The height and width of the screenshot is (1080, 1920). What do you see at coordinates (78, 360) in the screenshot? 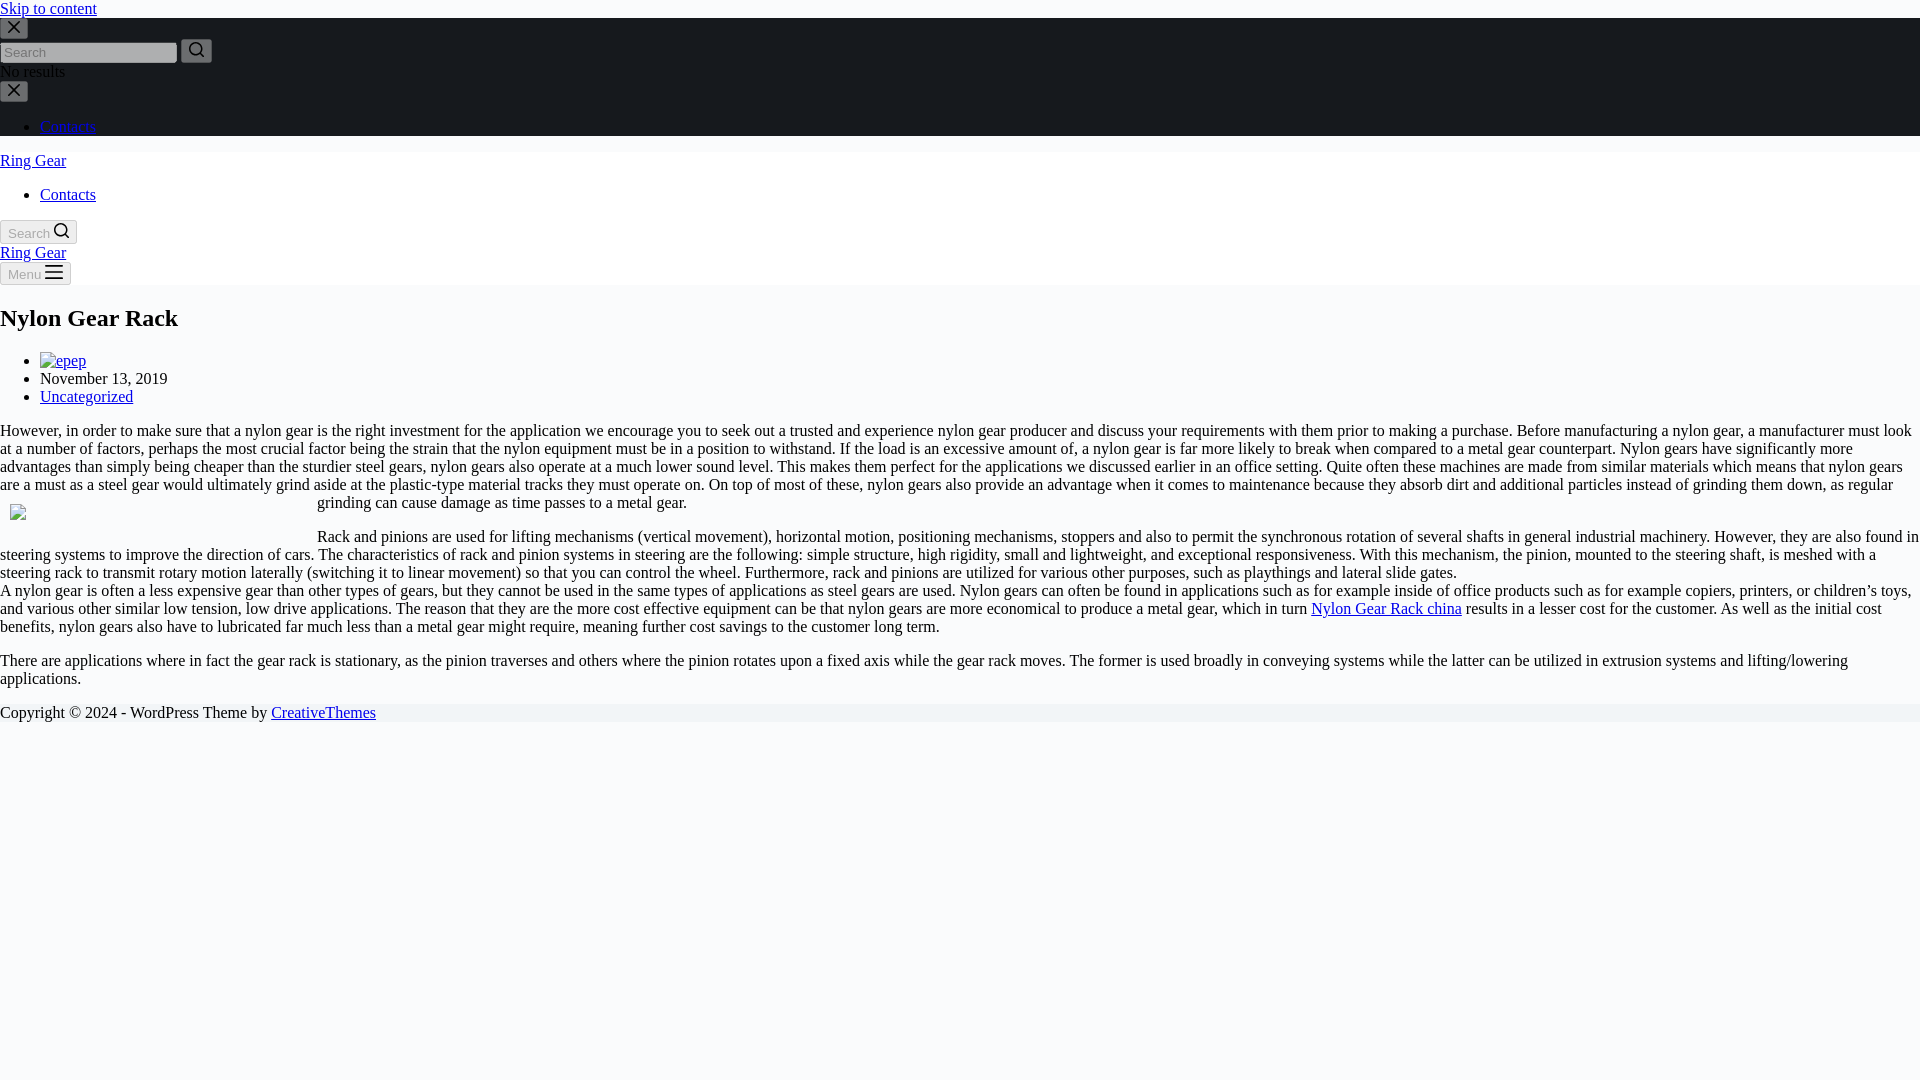
I see `Posts by ep` at bounding box center [78, 360].